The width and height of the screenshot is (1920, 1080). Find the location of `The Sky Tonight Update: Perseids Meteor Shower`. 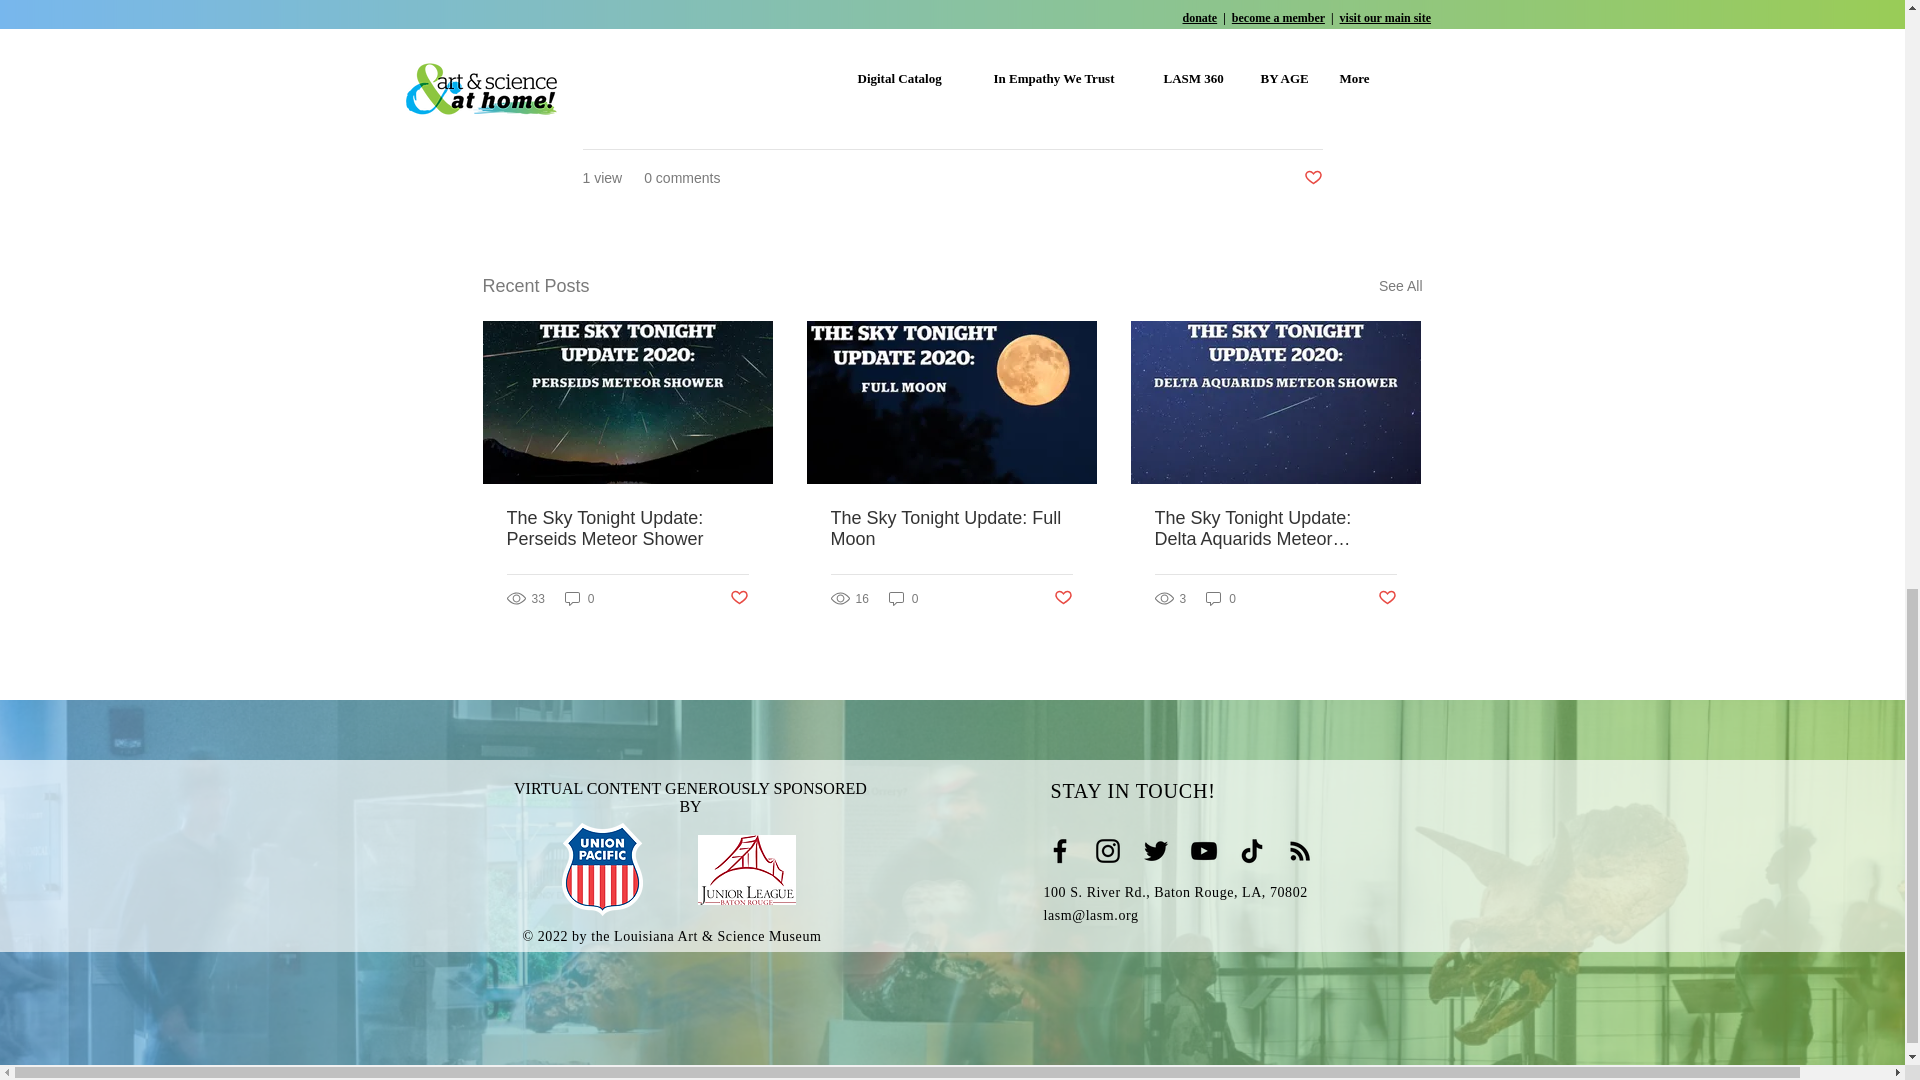

The Sky Tonight Update: Perseids Meteor Shower is located at coordinates (627, 528).